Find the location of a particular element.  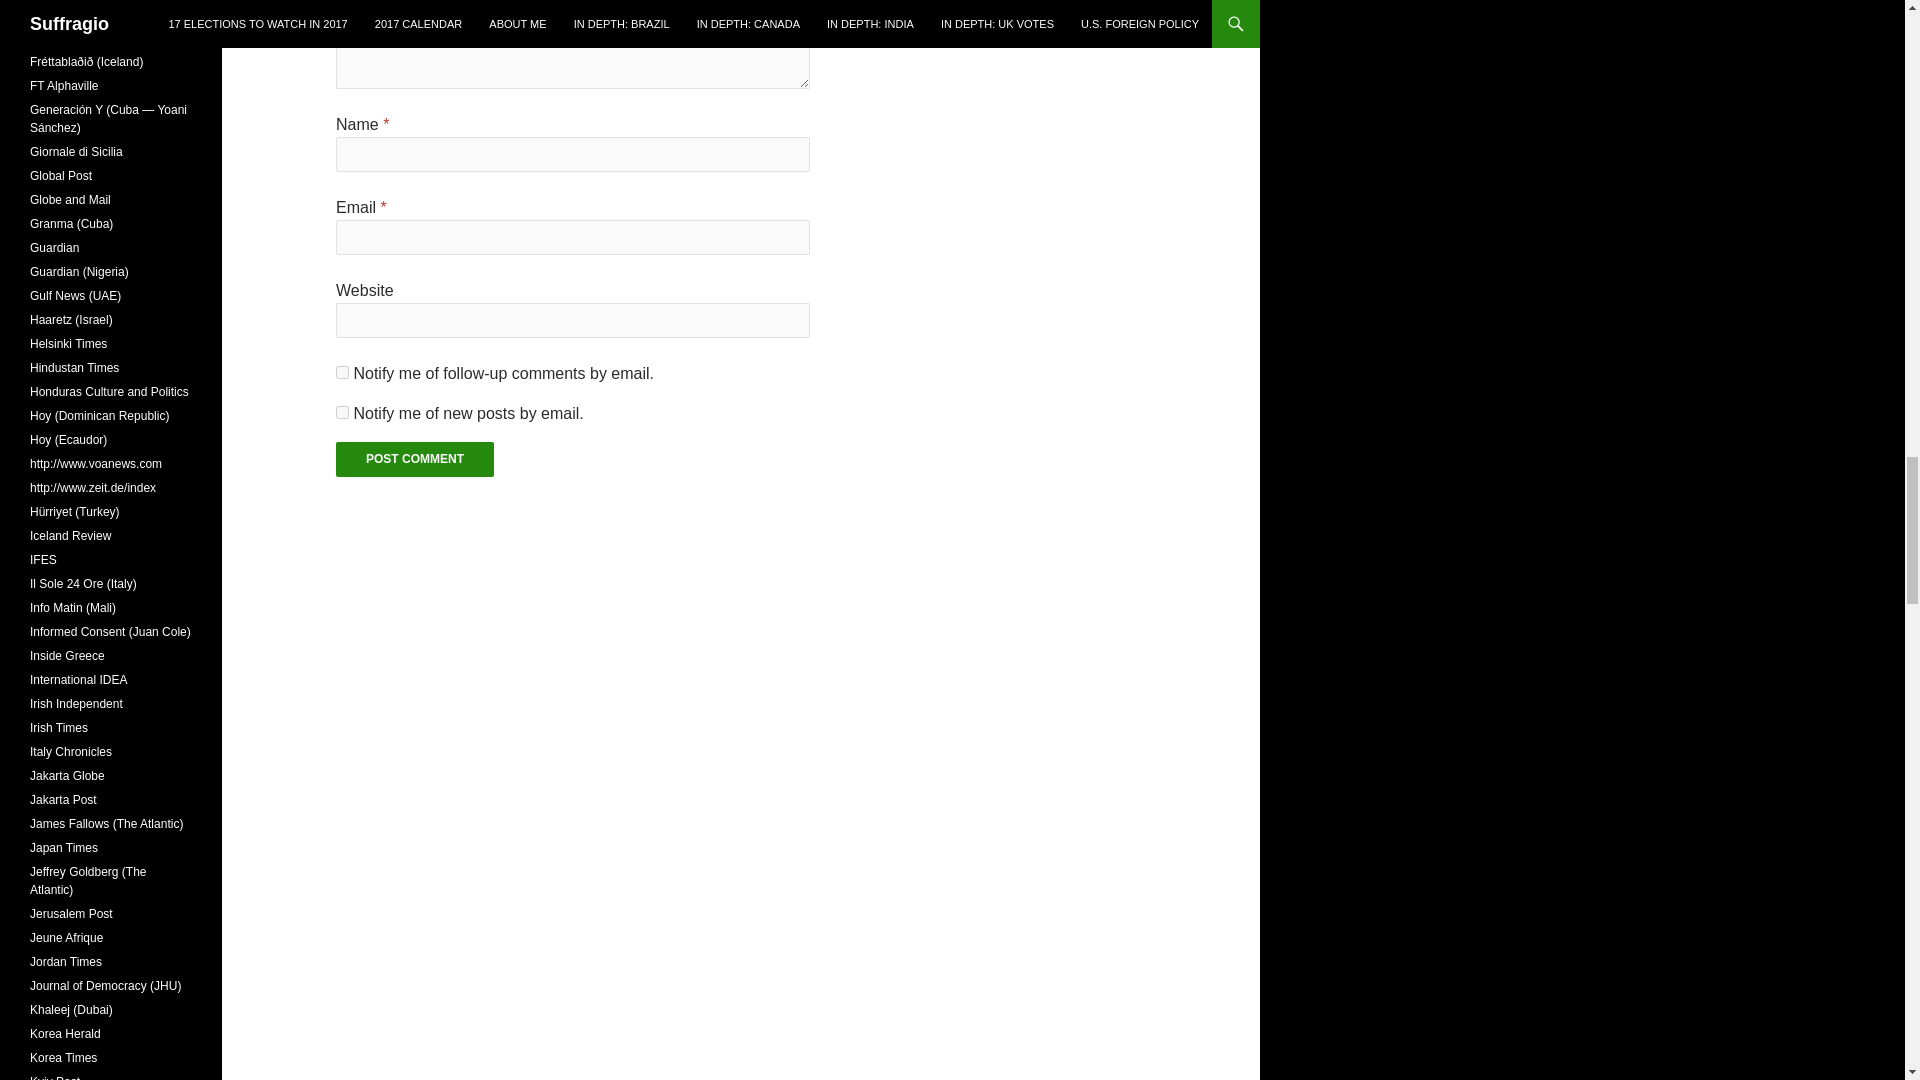

subscribe is located at coordinates (342, 412).